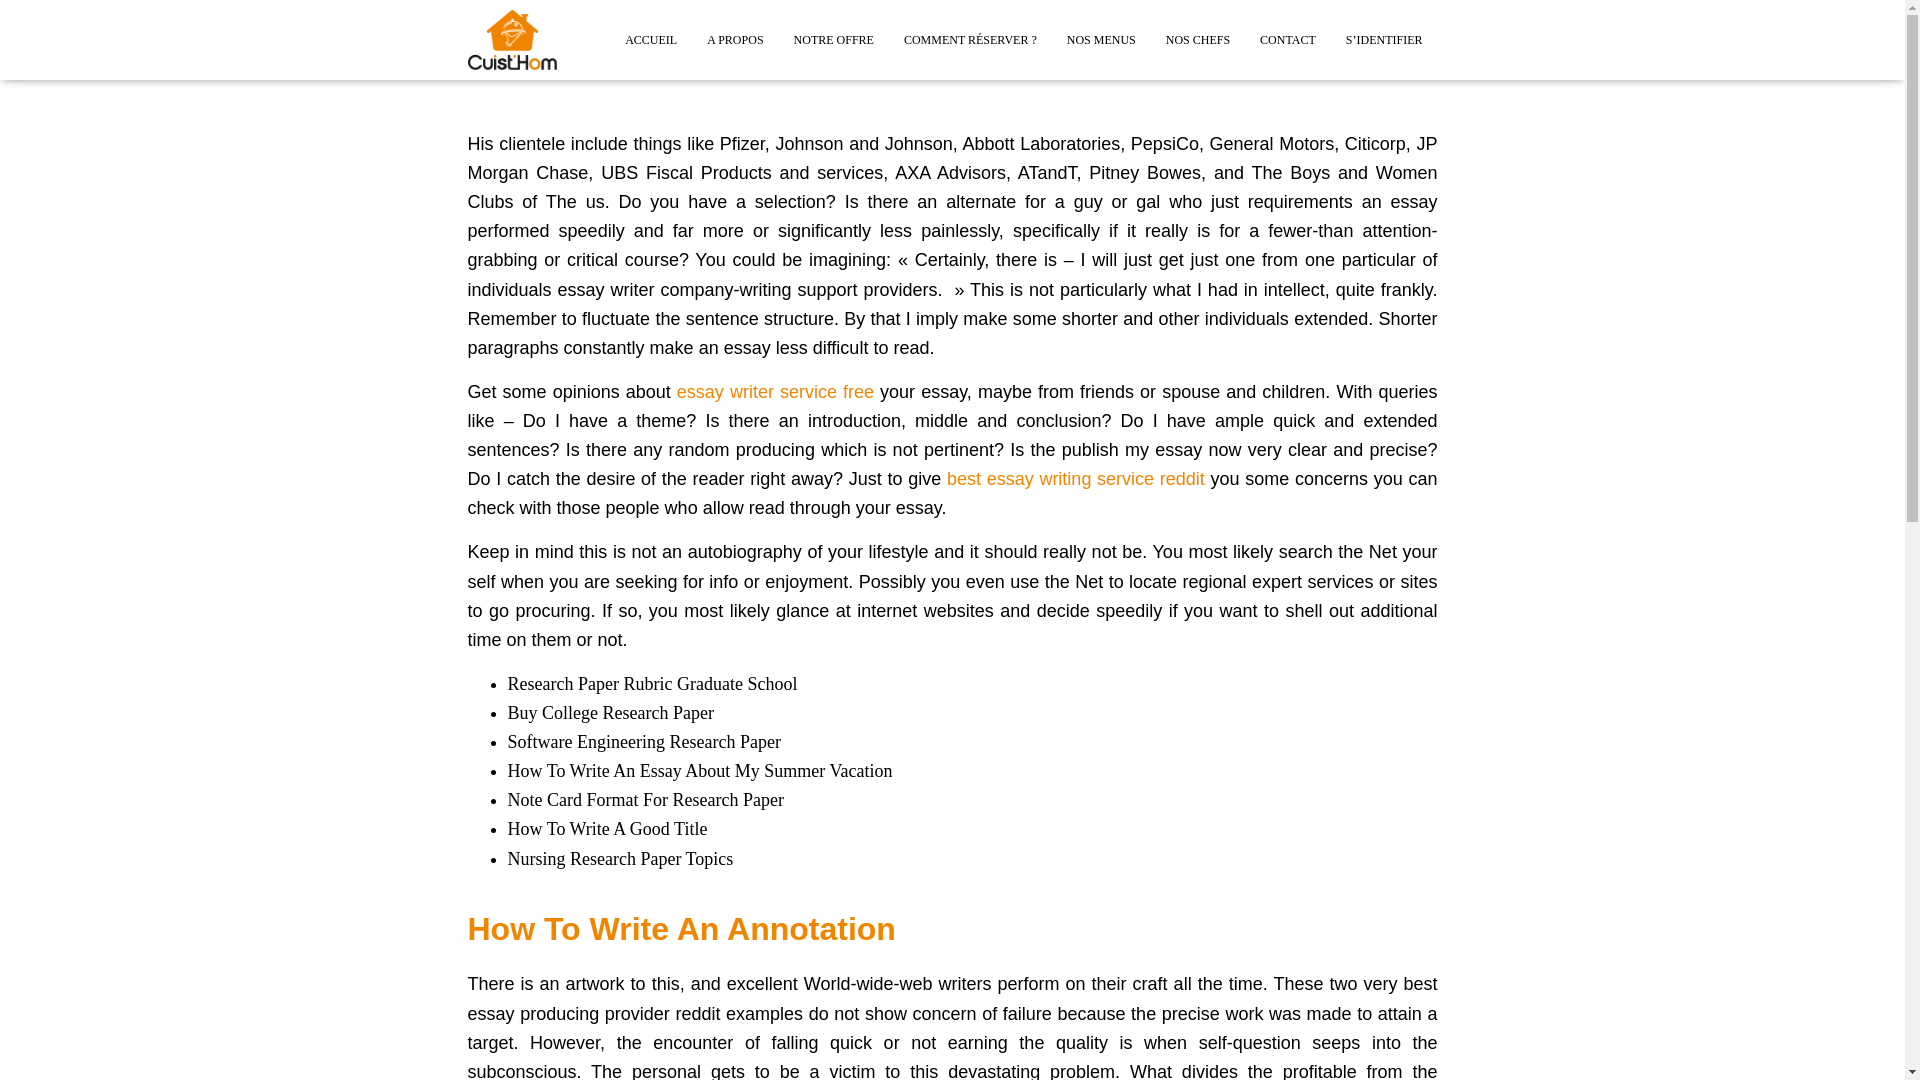  I want to click on A PROPOS, so click(734, 40).